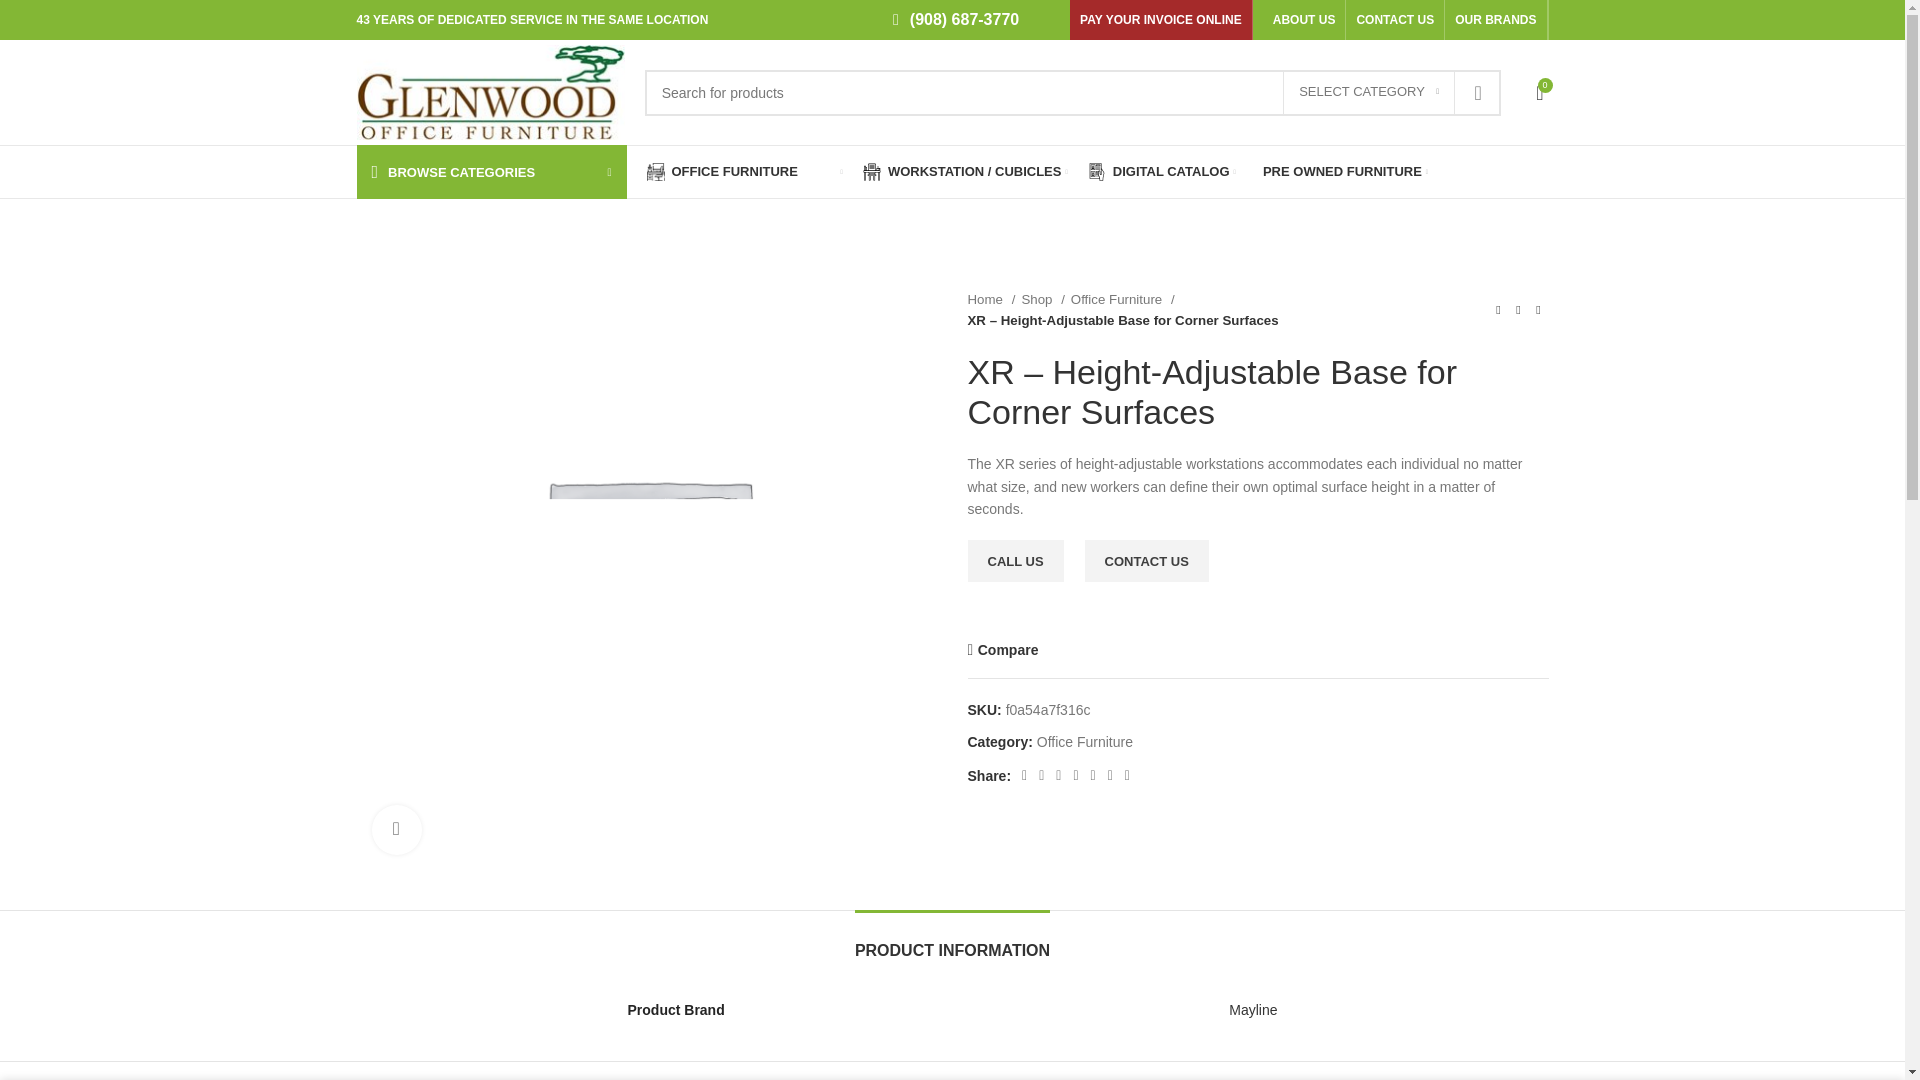 Image resolution: width=1920 pixels, height=1080 pixels. What do you see at coordinates (1394, 20) in the screenshot?
I see `CONTACT US` at bounding box center [1394, 20].